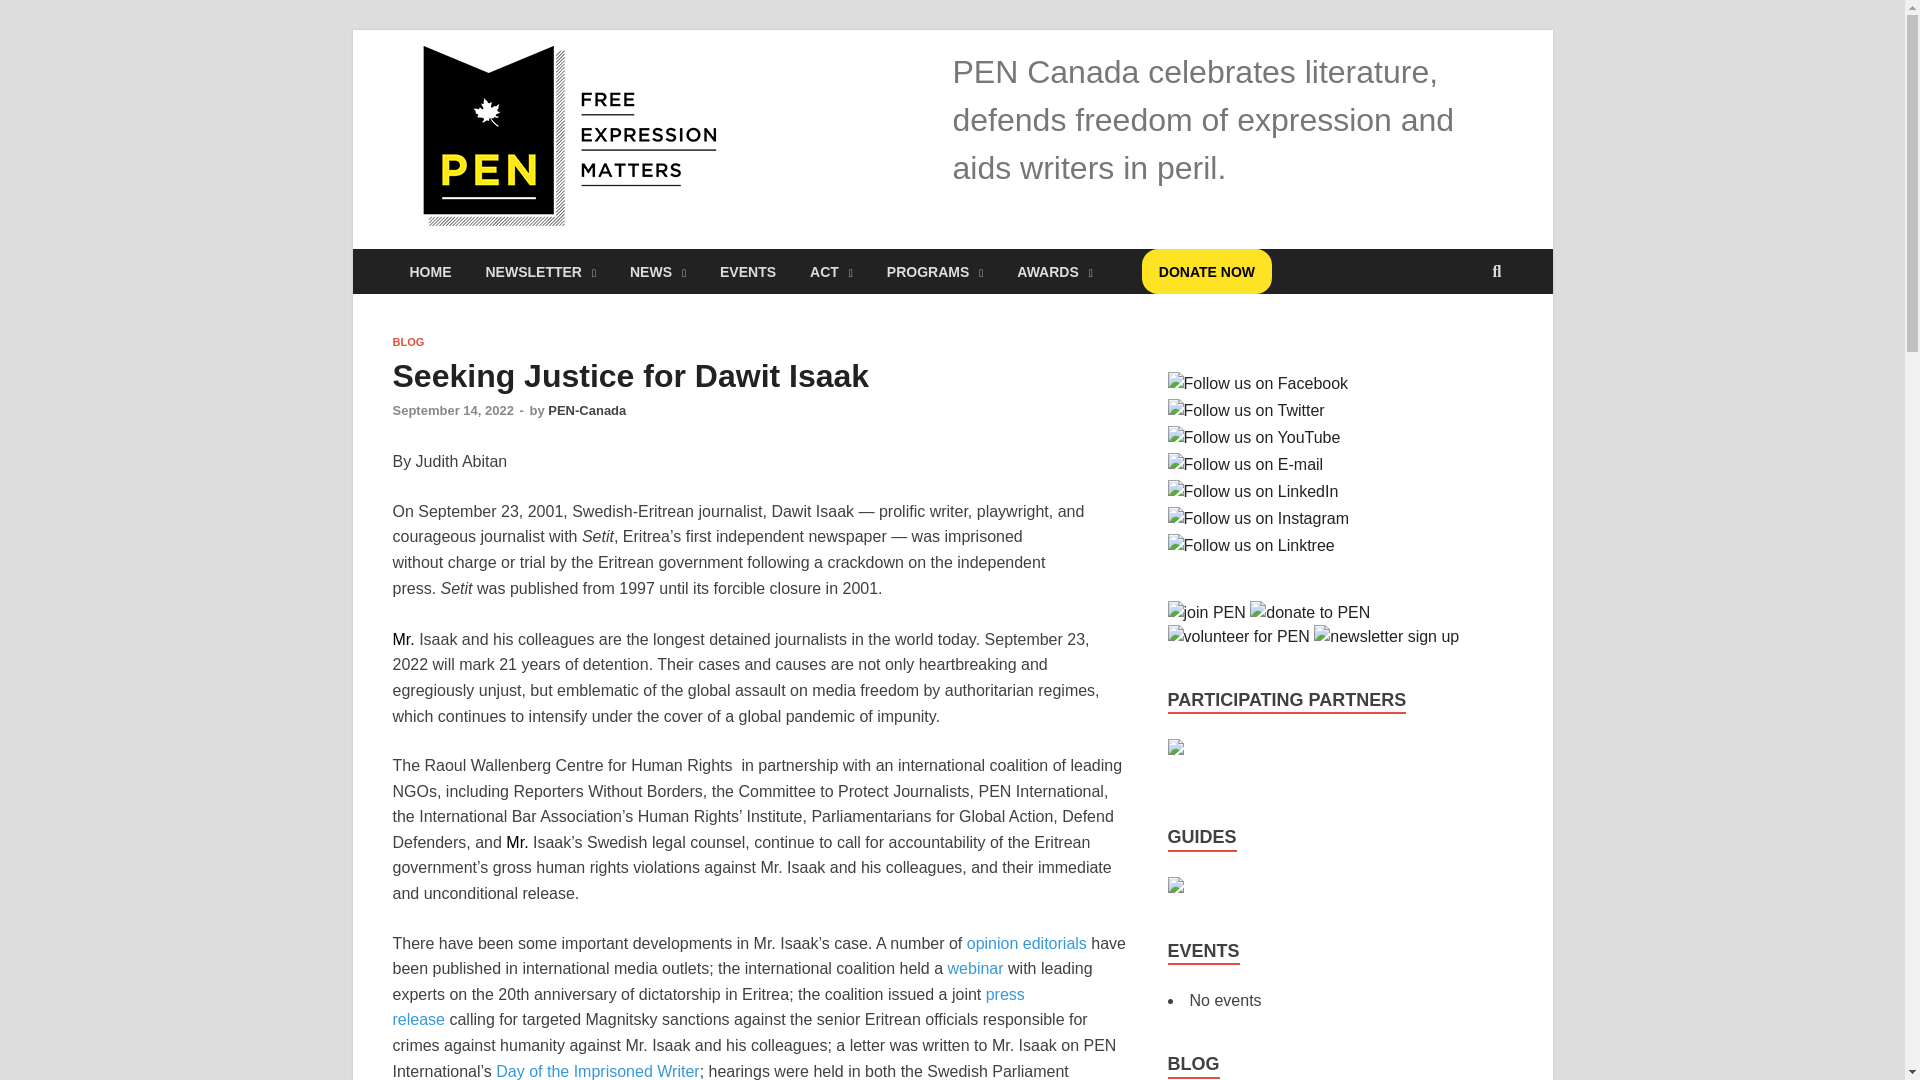 This screenshot has height=1080, width=1920. I want to click on Follow us on Linktree, so click(1250, 546).